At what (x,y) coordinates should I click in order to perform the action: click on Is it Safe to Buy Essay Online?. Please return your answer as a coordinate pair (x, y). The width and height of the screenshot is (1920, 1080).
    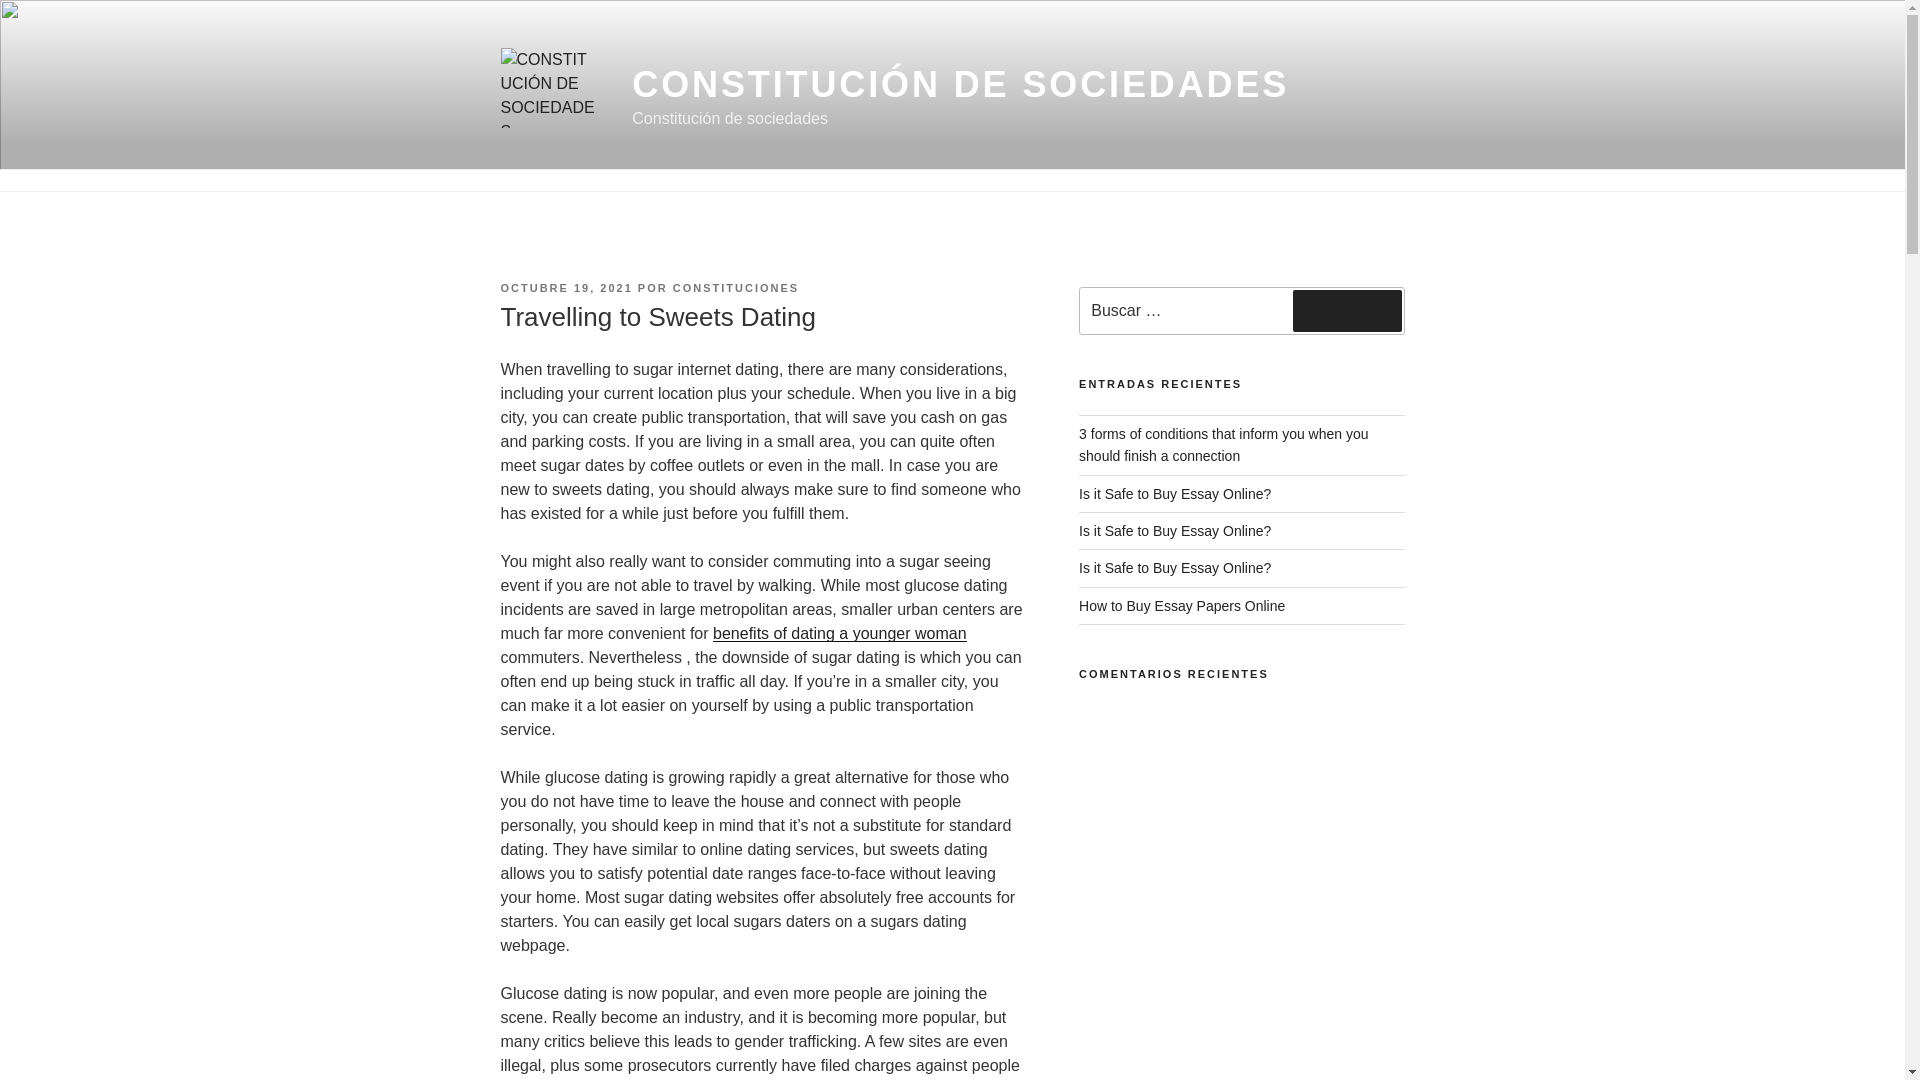
    Looking at the image, I should click on (1175, 530).